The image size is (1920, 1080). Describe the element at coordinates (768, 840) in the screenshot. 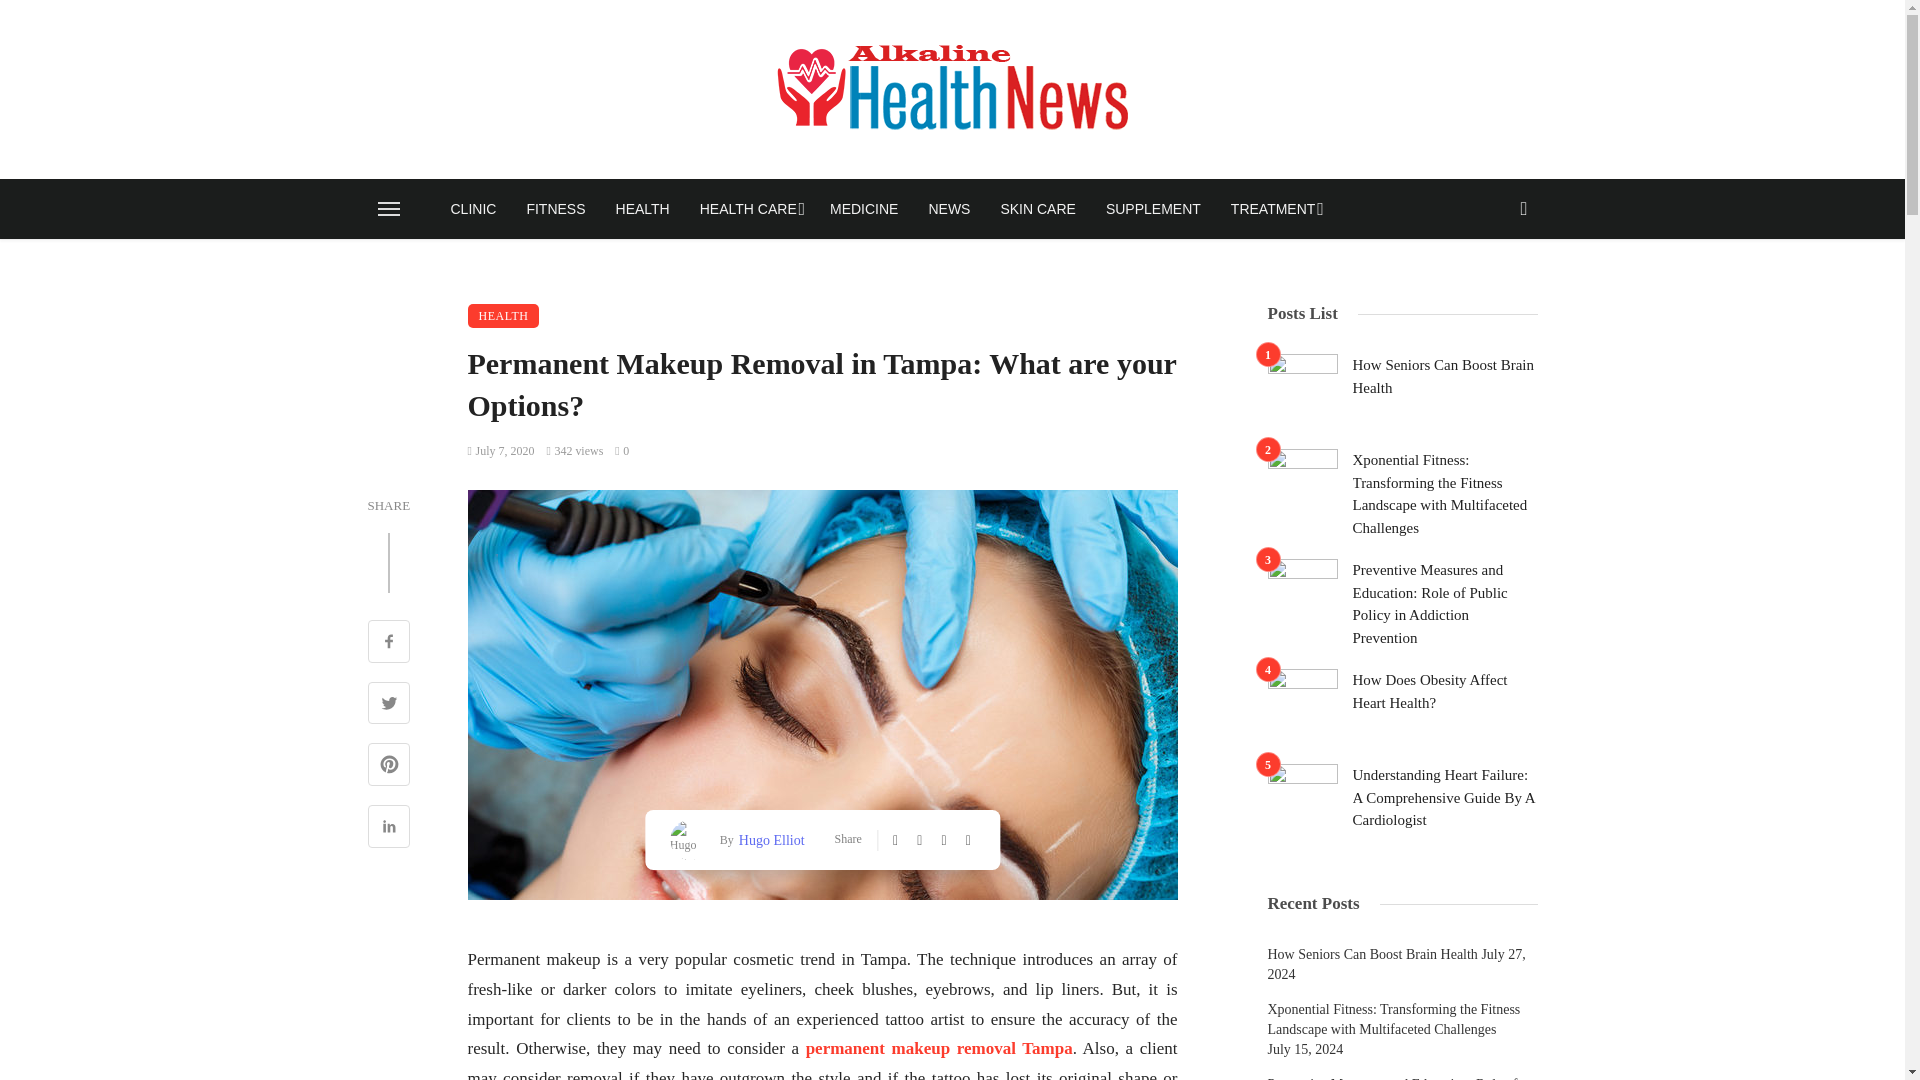

I see `Posts by Hugo Elliot` at that location.